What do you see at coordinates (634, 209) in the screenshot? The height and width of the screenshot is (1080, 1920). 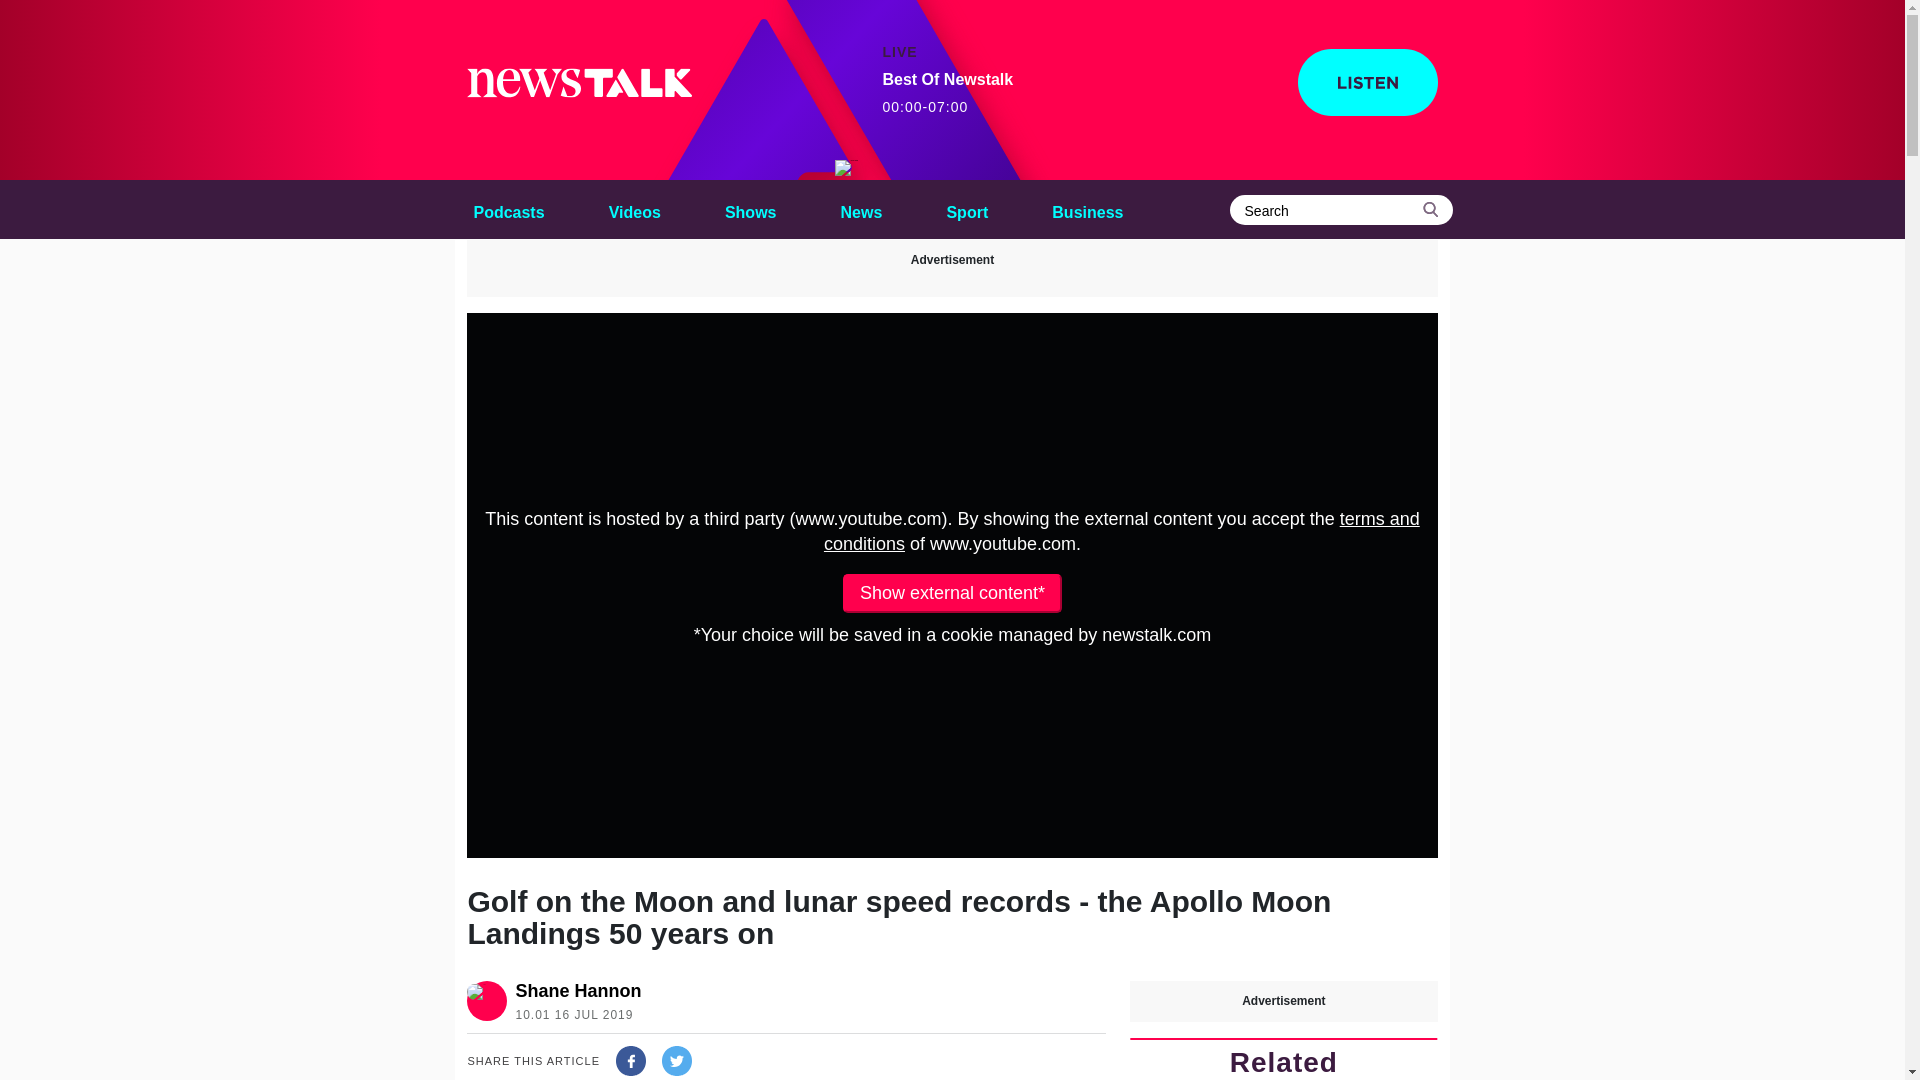 I see `Sport` at bounding box center [634, 209].